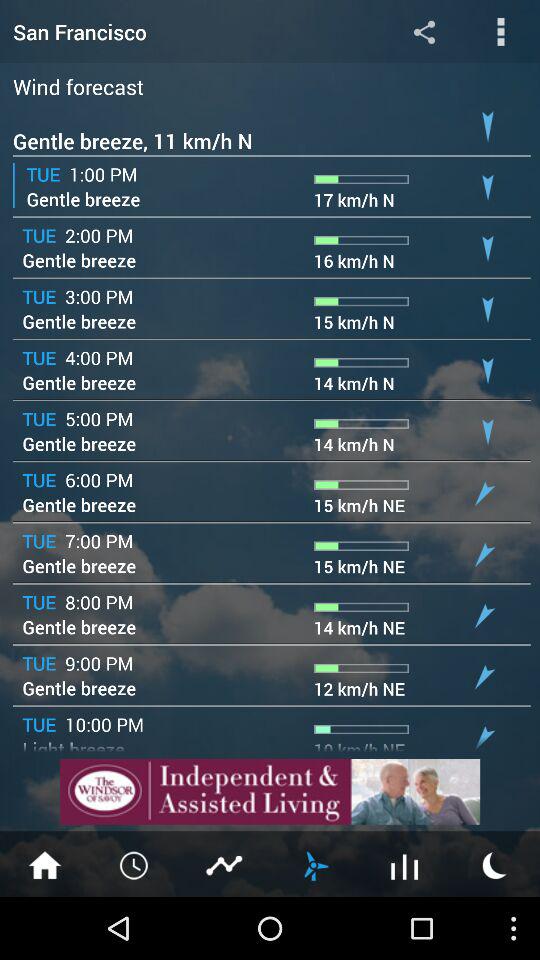 Image resolution: width=540 pixels, height=960 pixels. I want to click on wind speeds, so click(315, 864).